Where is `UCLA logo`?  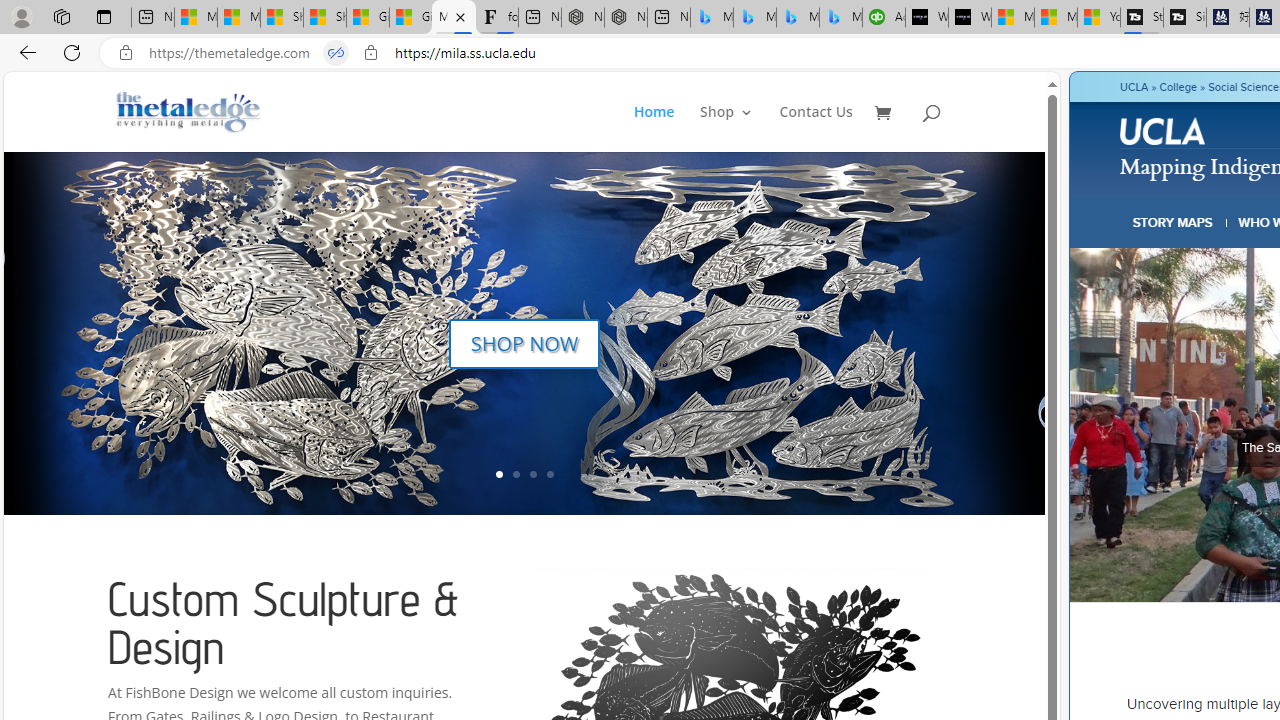 UCLA logo is located at coordinates (1162, 130).